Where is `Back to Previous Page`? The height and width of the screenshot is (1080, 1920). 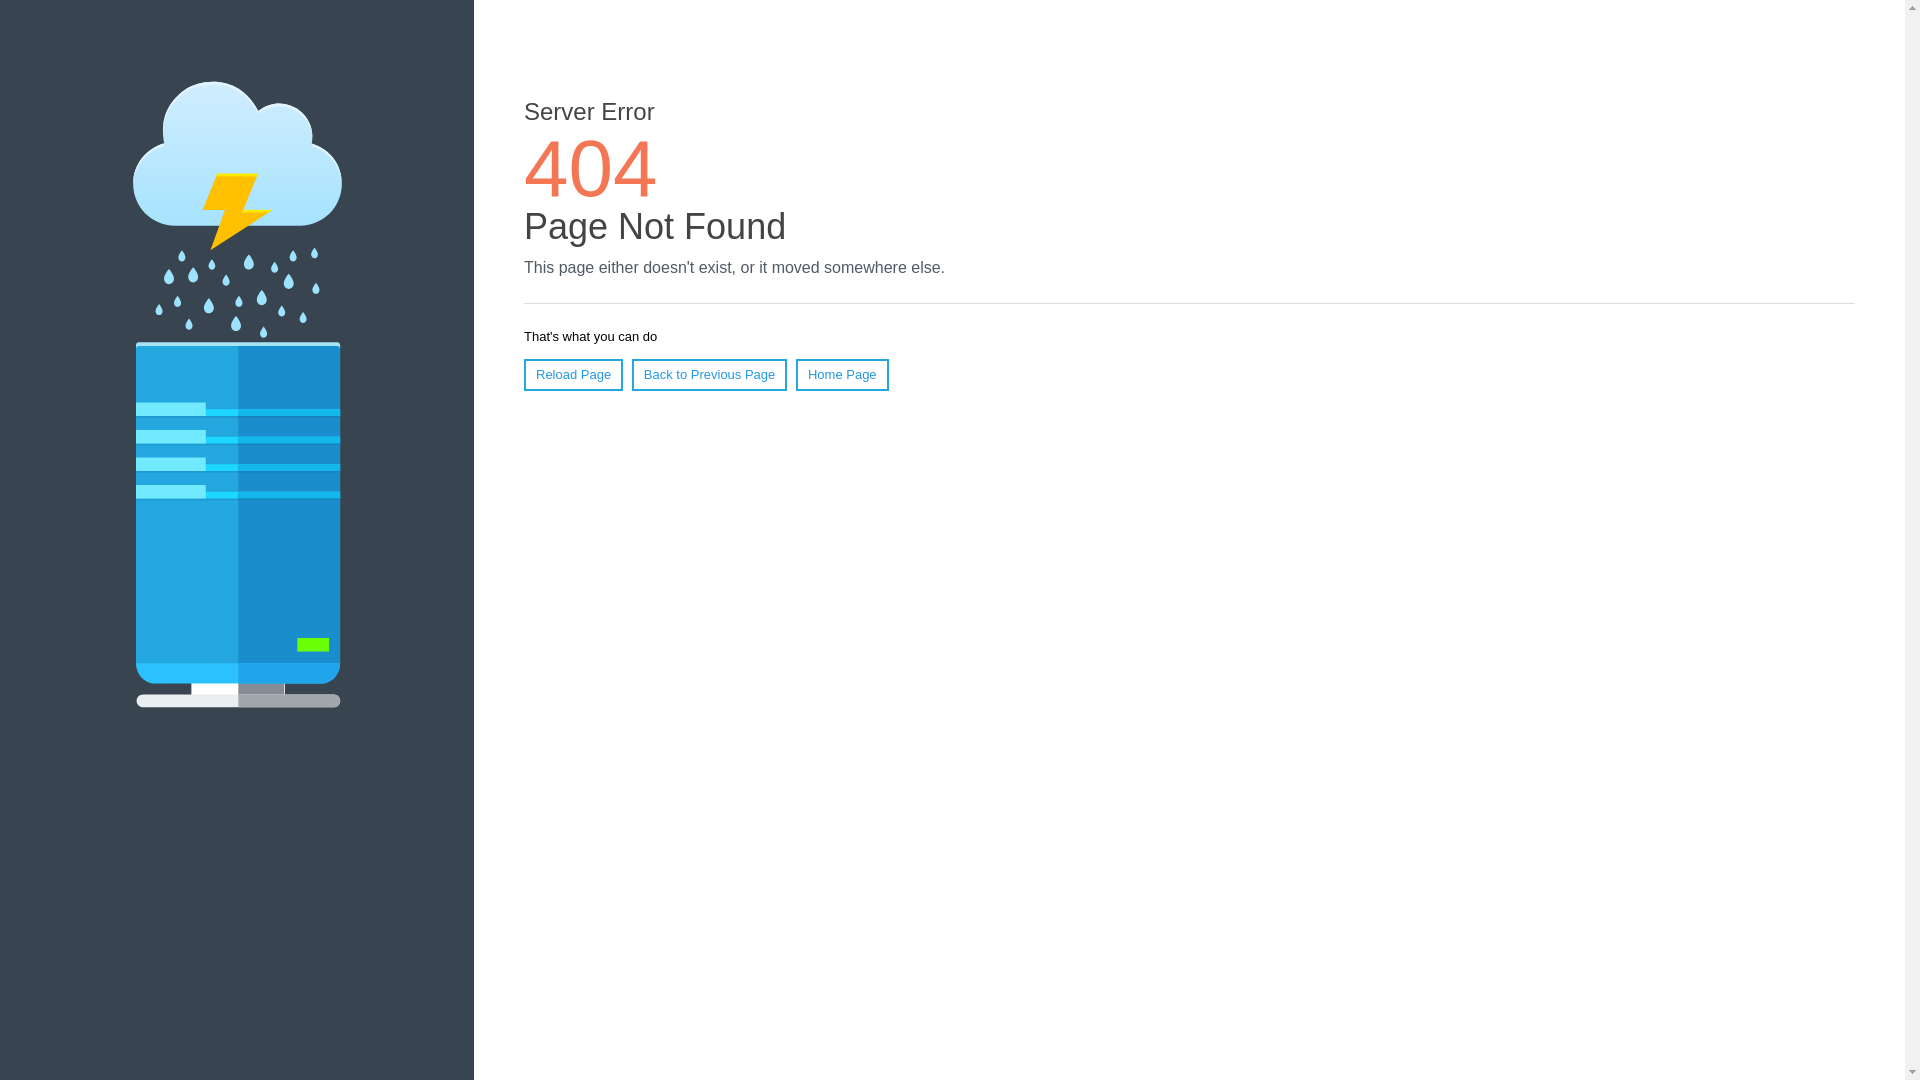 Back to Previous Page is located at coordinates (710, 375).